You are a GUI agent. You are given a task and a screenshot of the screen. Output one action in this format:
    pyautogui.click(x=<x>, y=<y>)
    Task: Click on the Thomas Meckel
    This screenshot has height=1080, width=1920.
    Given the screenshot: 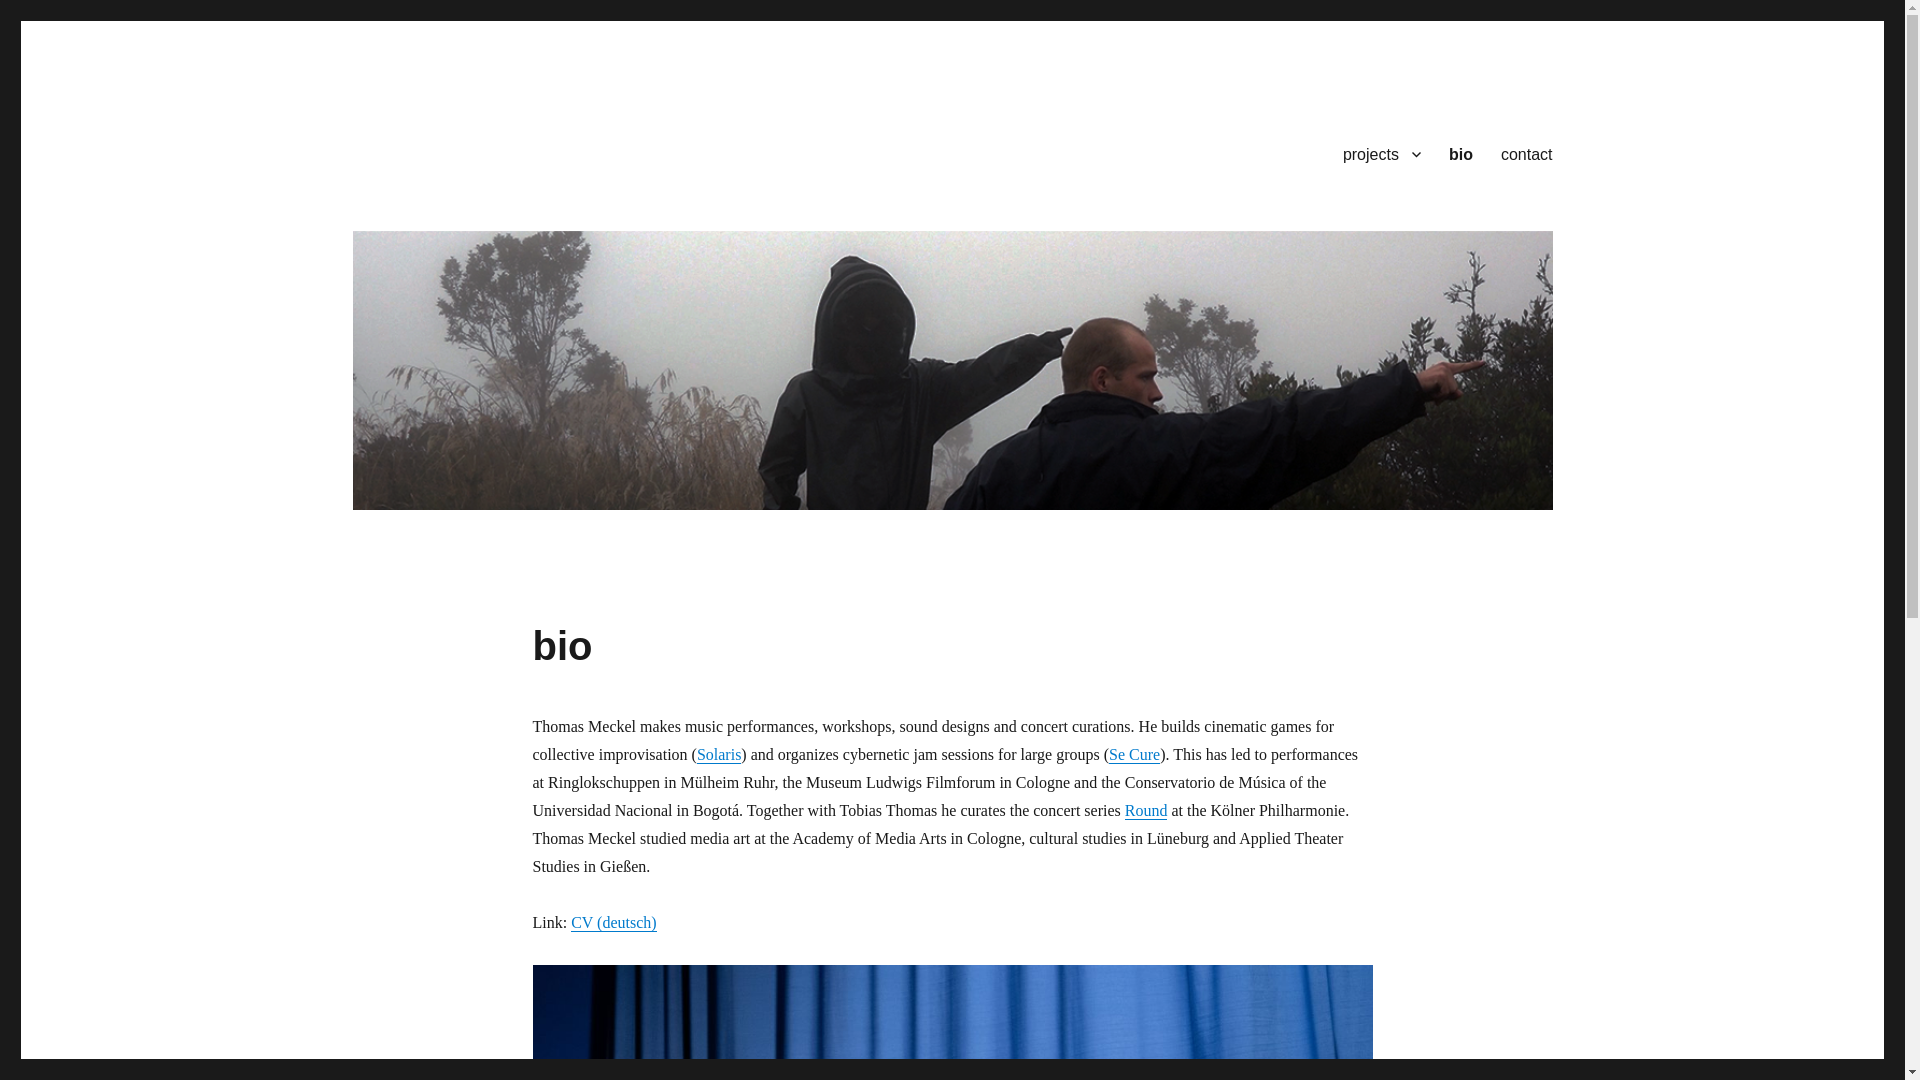 What is the action you would take?
    pyautogui.click(x=456, y=150)
    